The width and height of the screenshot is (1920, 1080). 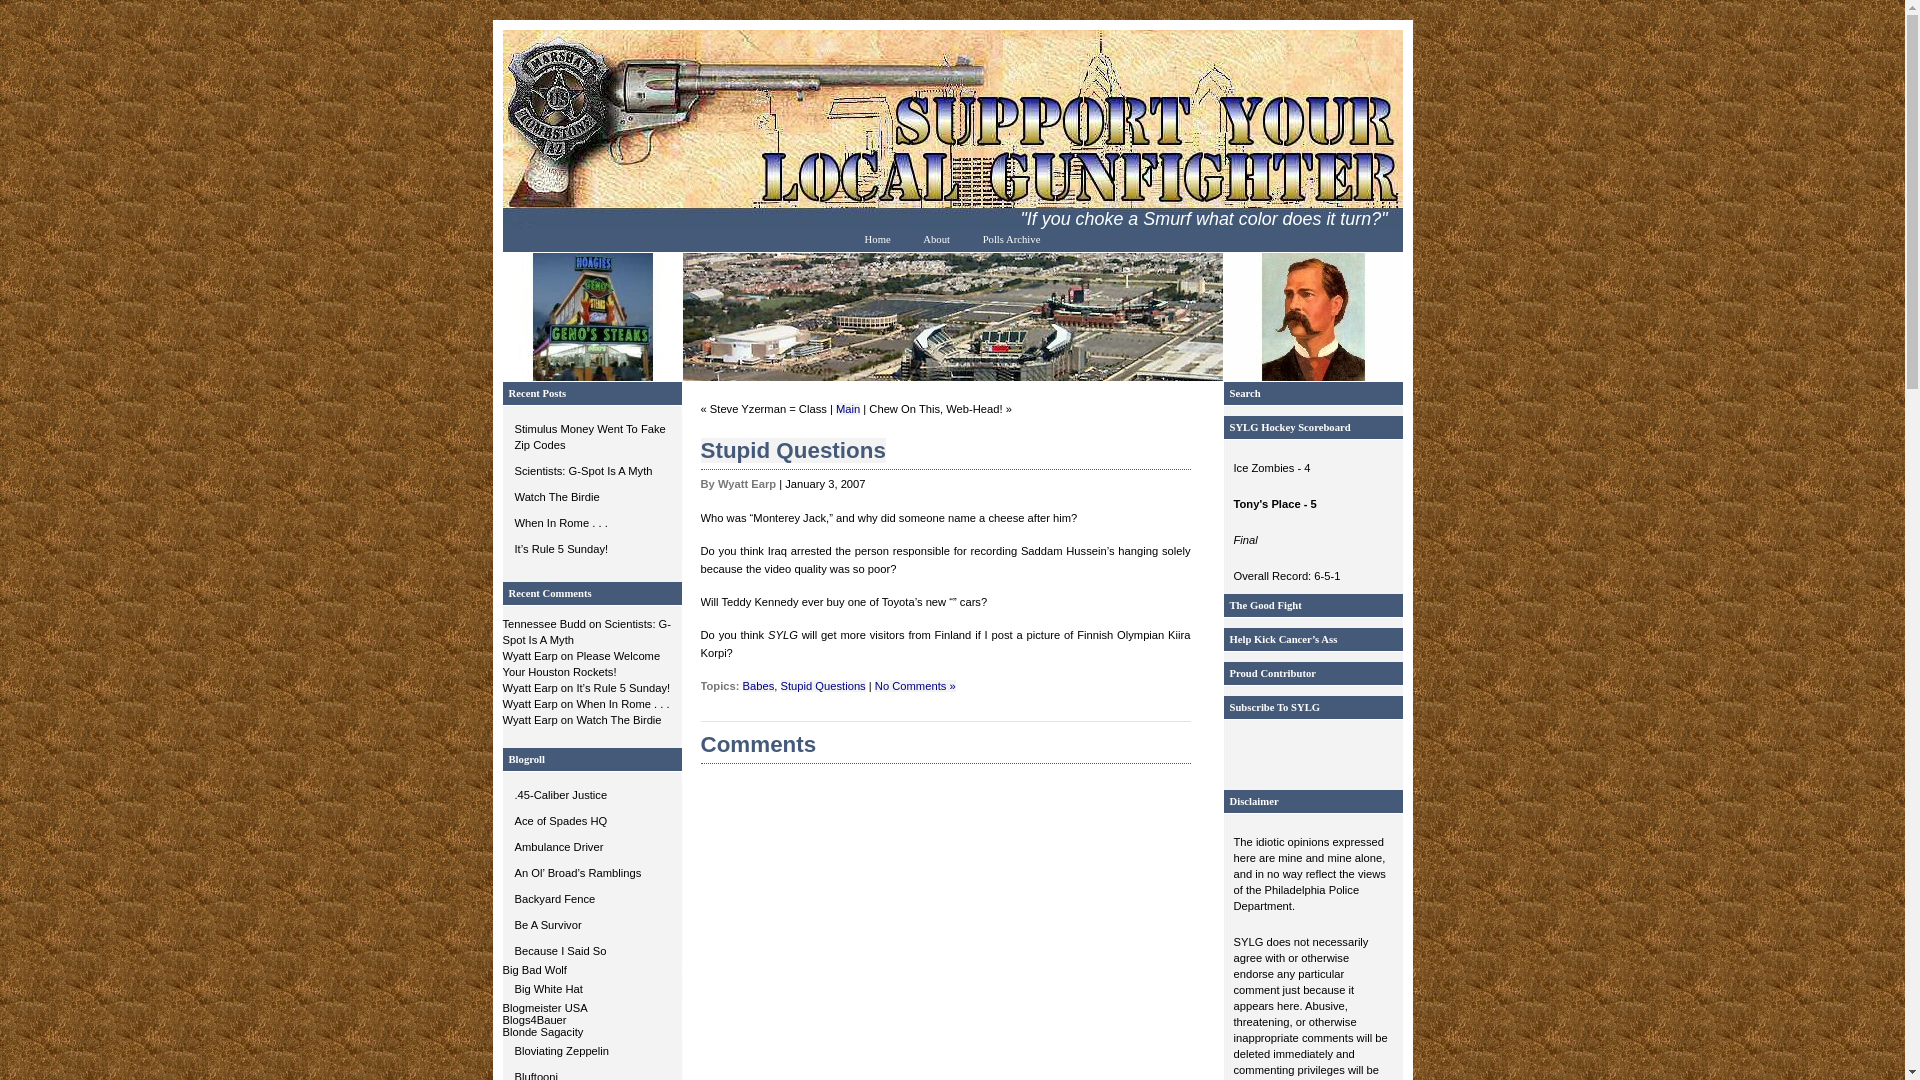 I want to click on Polls Archive, so click(x=1012, y=238).